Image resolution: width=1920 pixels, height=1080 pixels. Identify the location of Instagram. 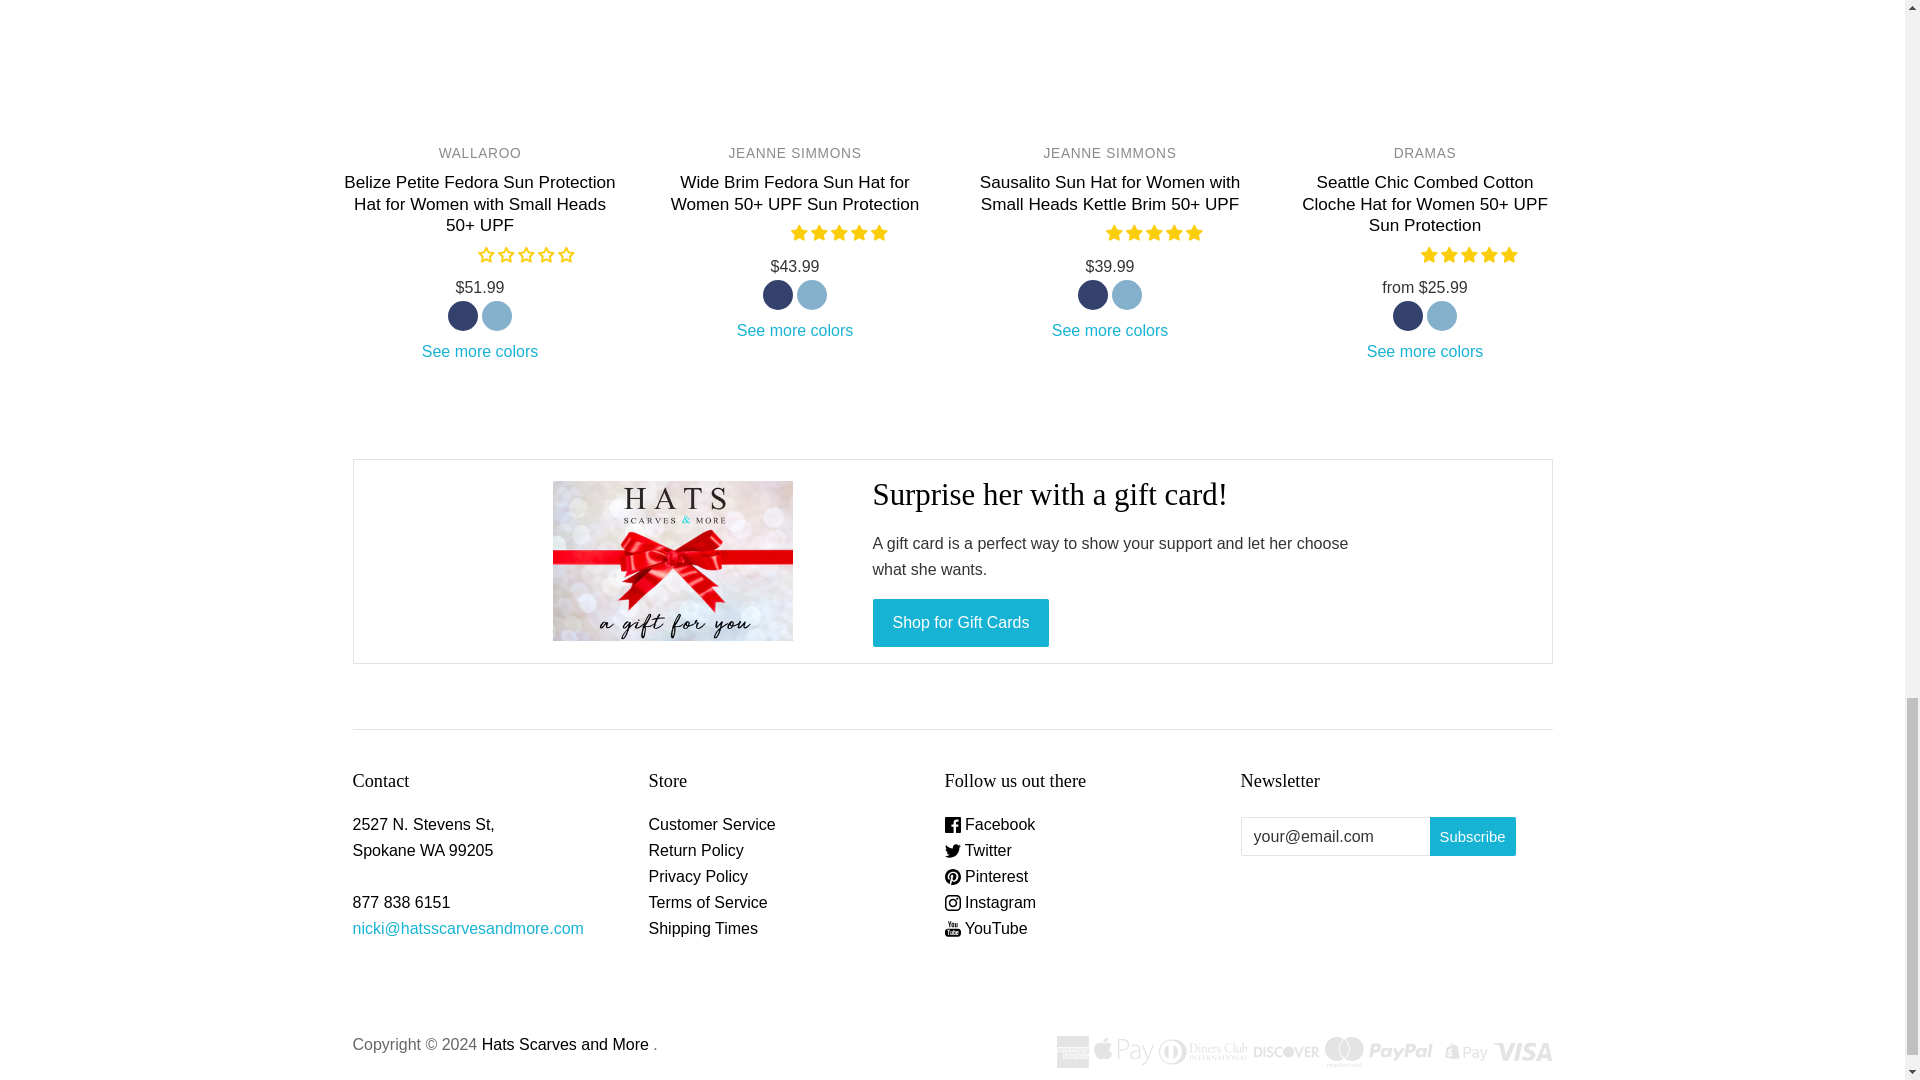
(990, 902).